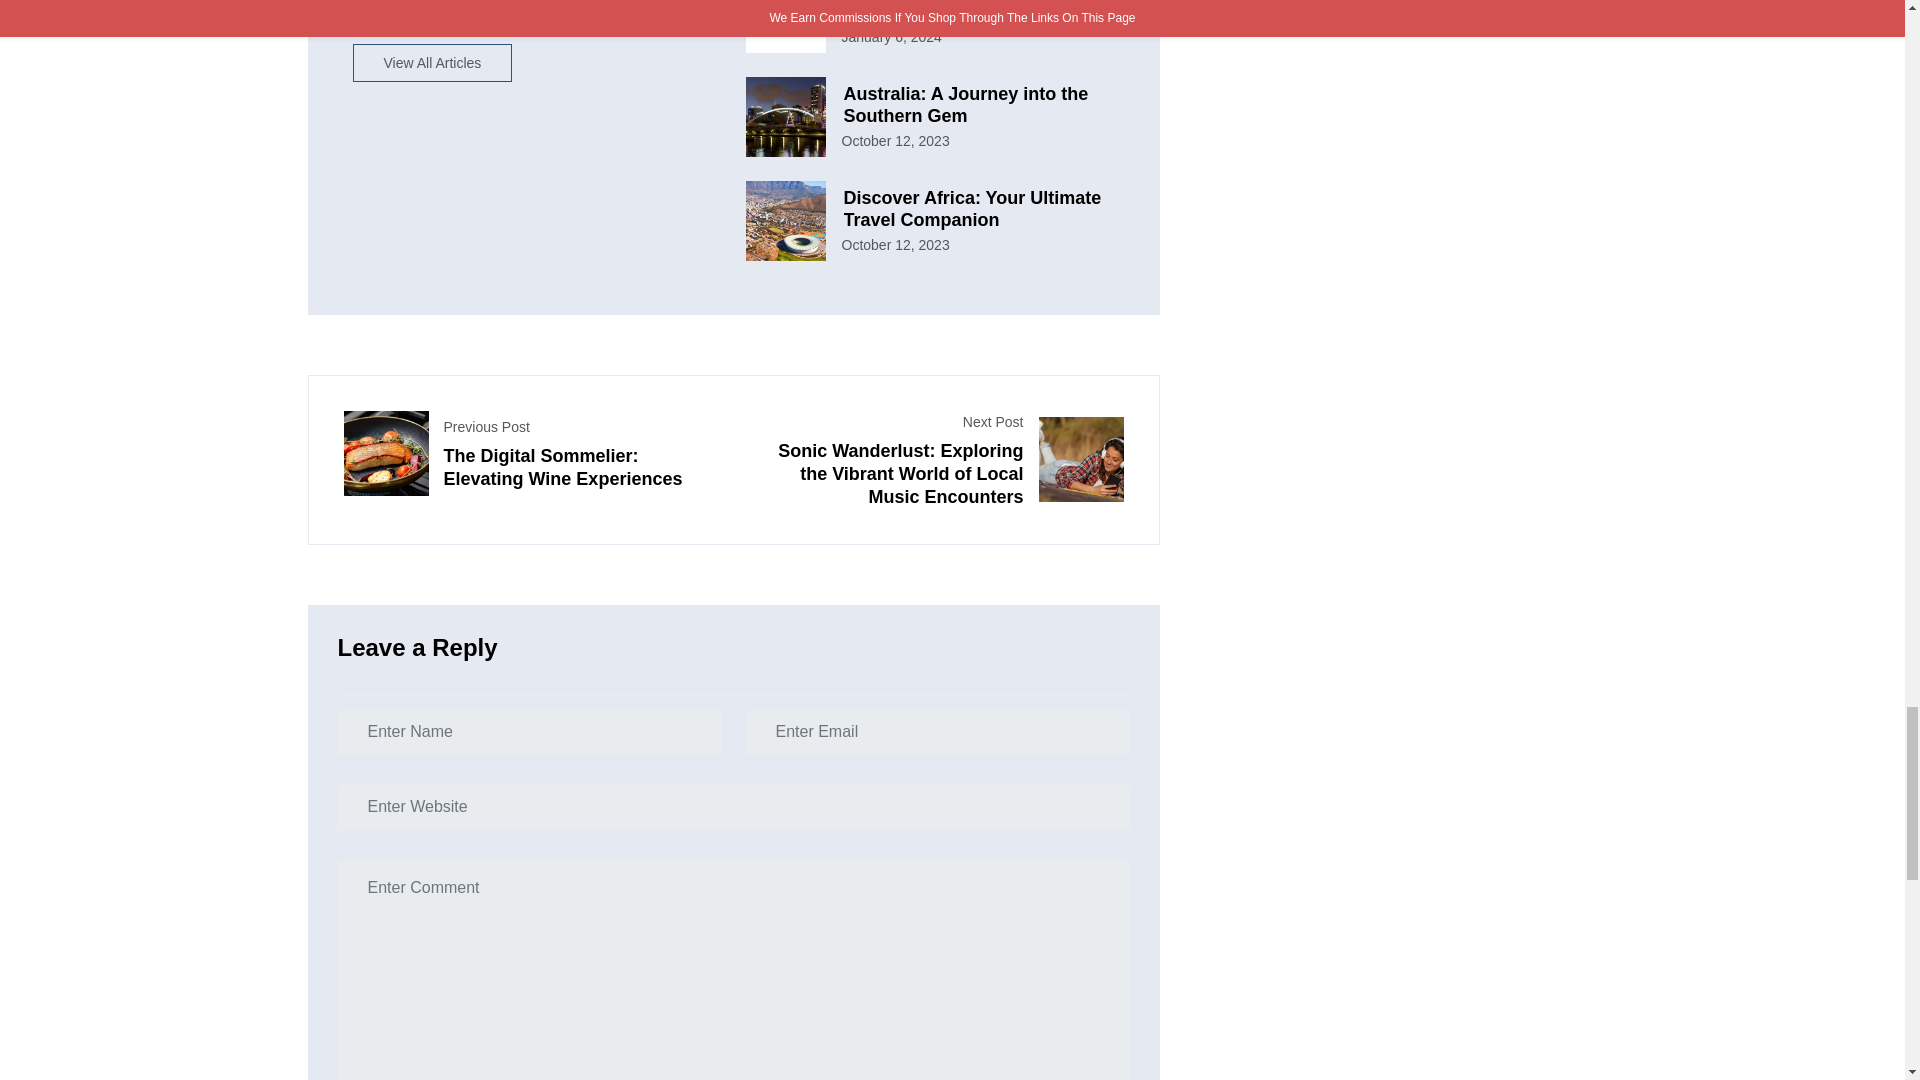  I want to click on The Digital Sommelier: Elevating Wine Experiences, so click(574, 468).